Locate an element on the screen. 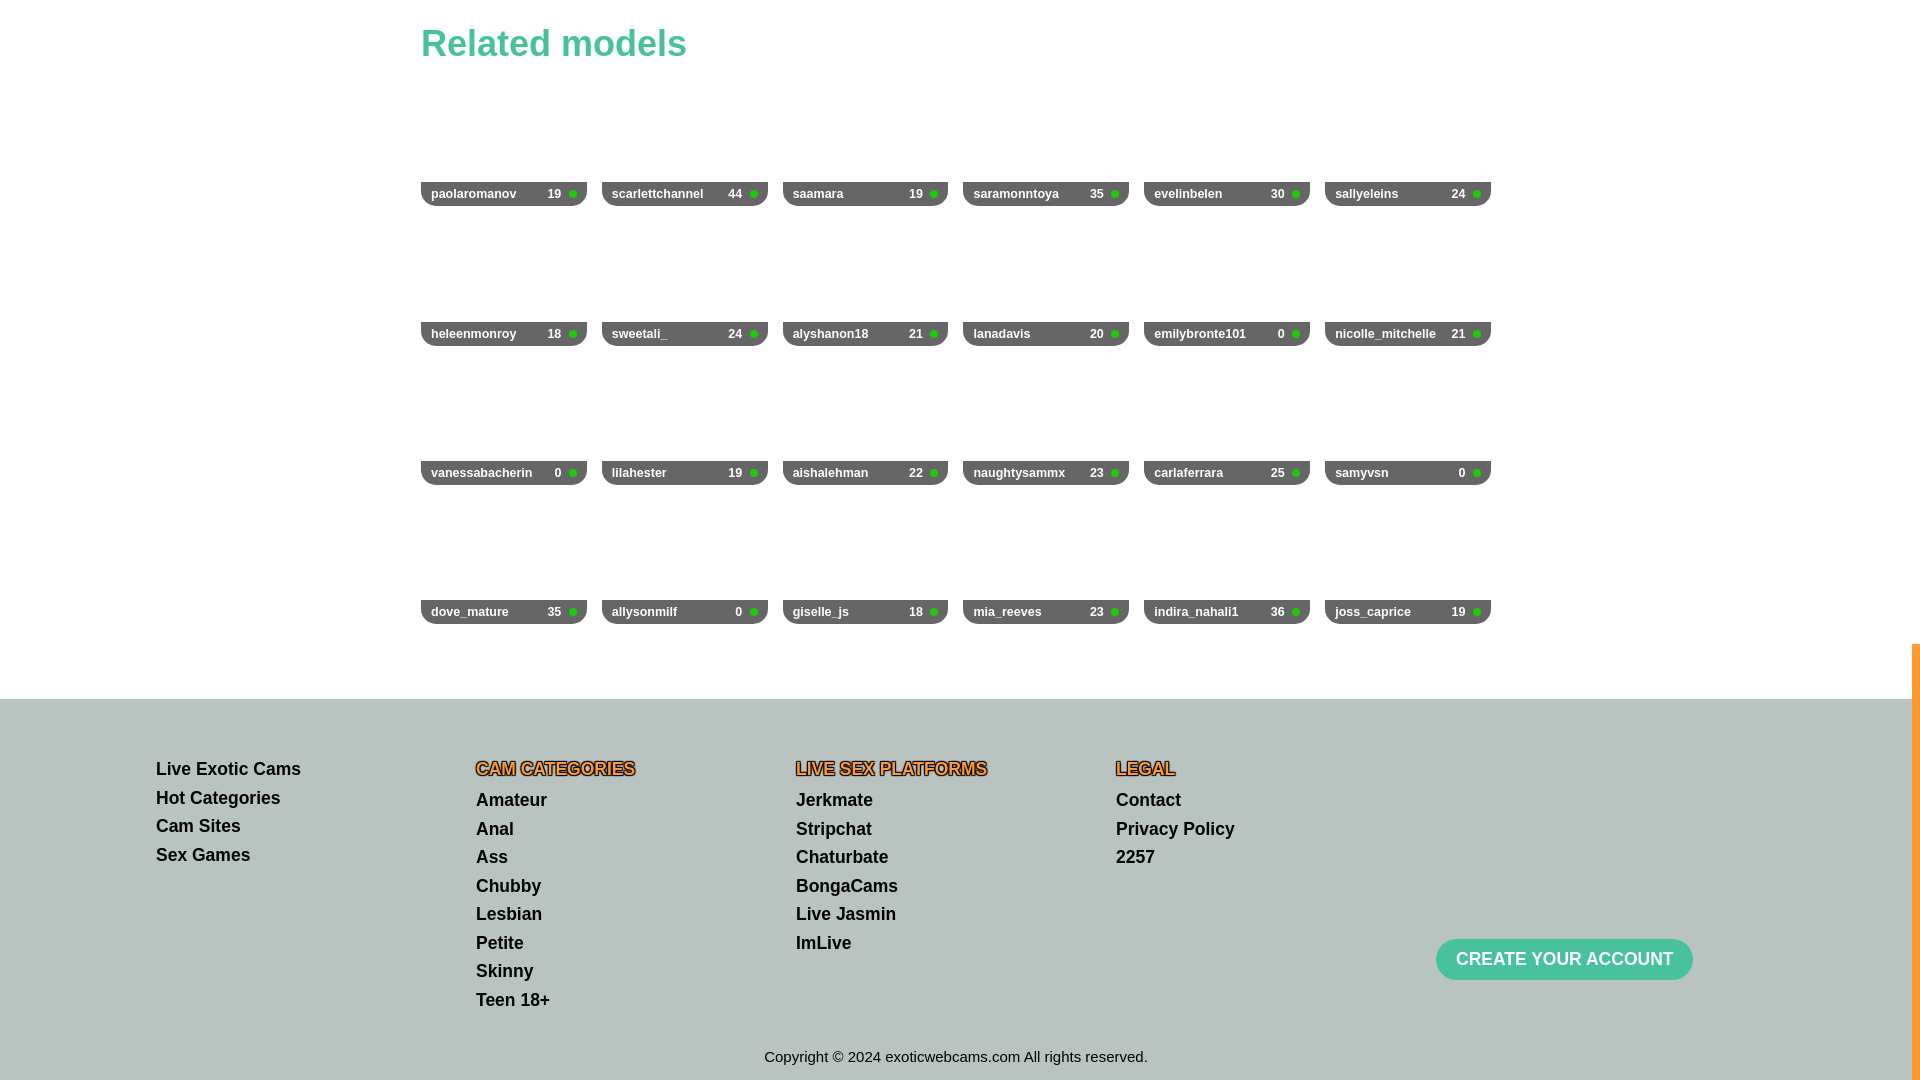  Cam Girl vanessabacherin is located at coordinates (504, 144).